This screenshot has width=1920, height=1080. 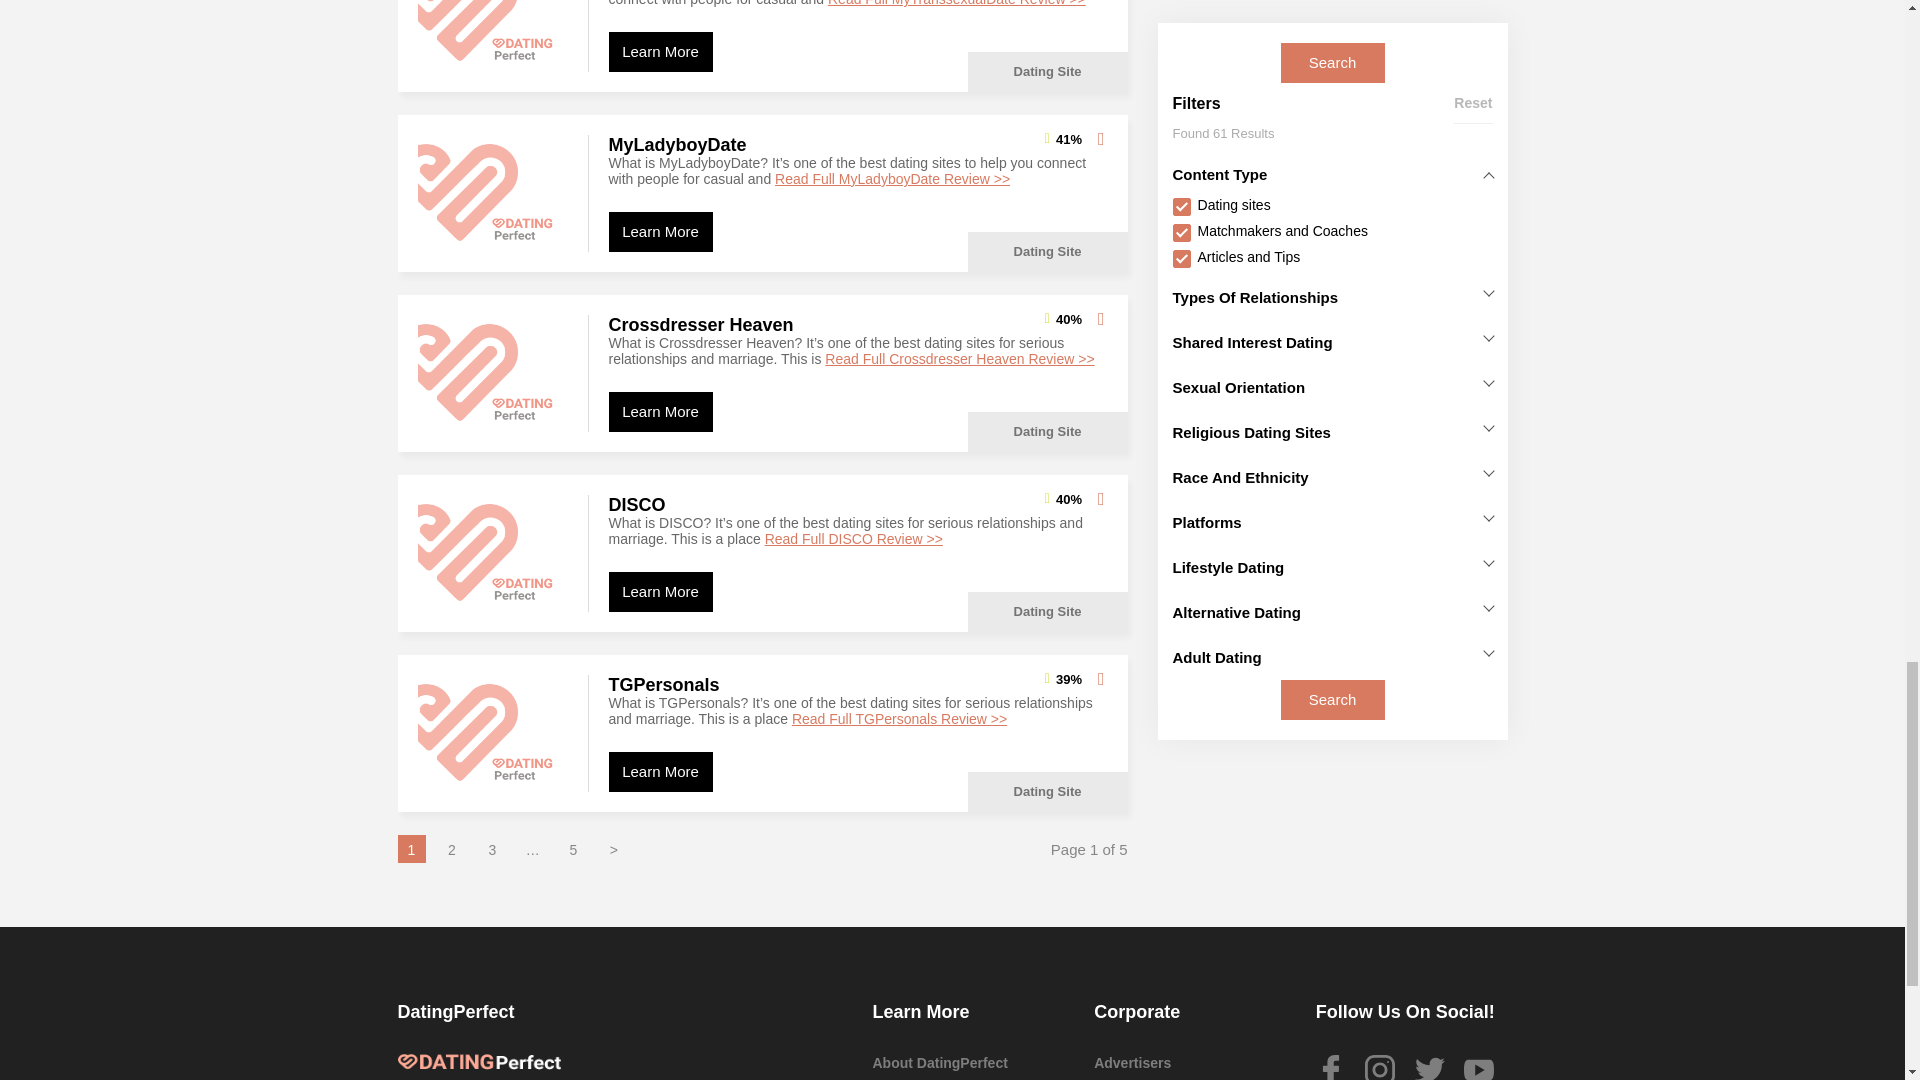 What do you see at coordinates (493, 193) in the screenshot?
I see `MyLadyboyDate` at bounding box center [493, 193].